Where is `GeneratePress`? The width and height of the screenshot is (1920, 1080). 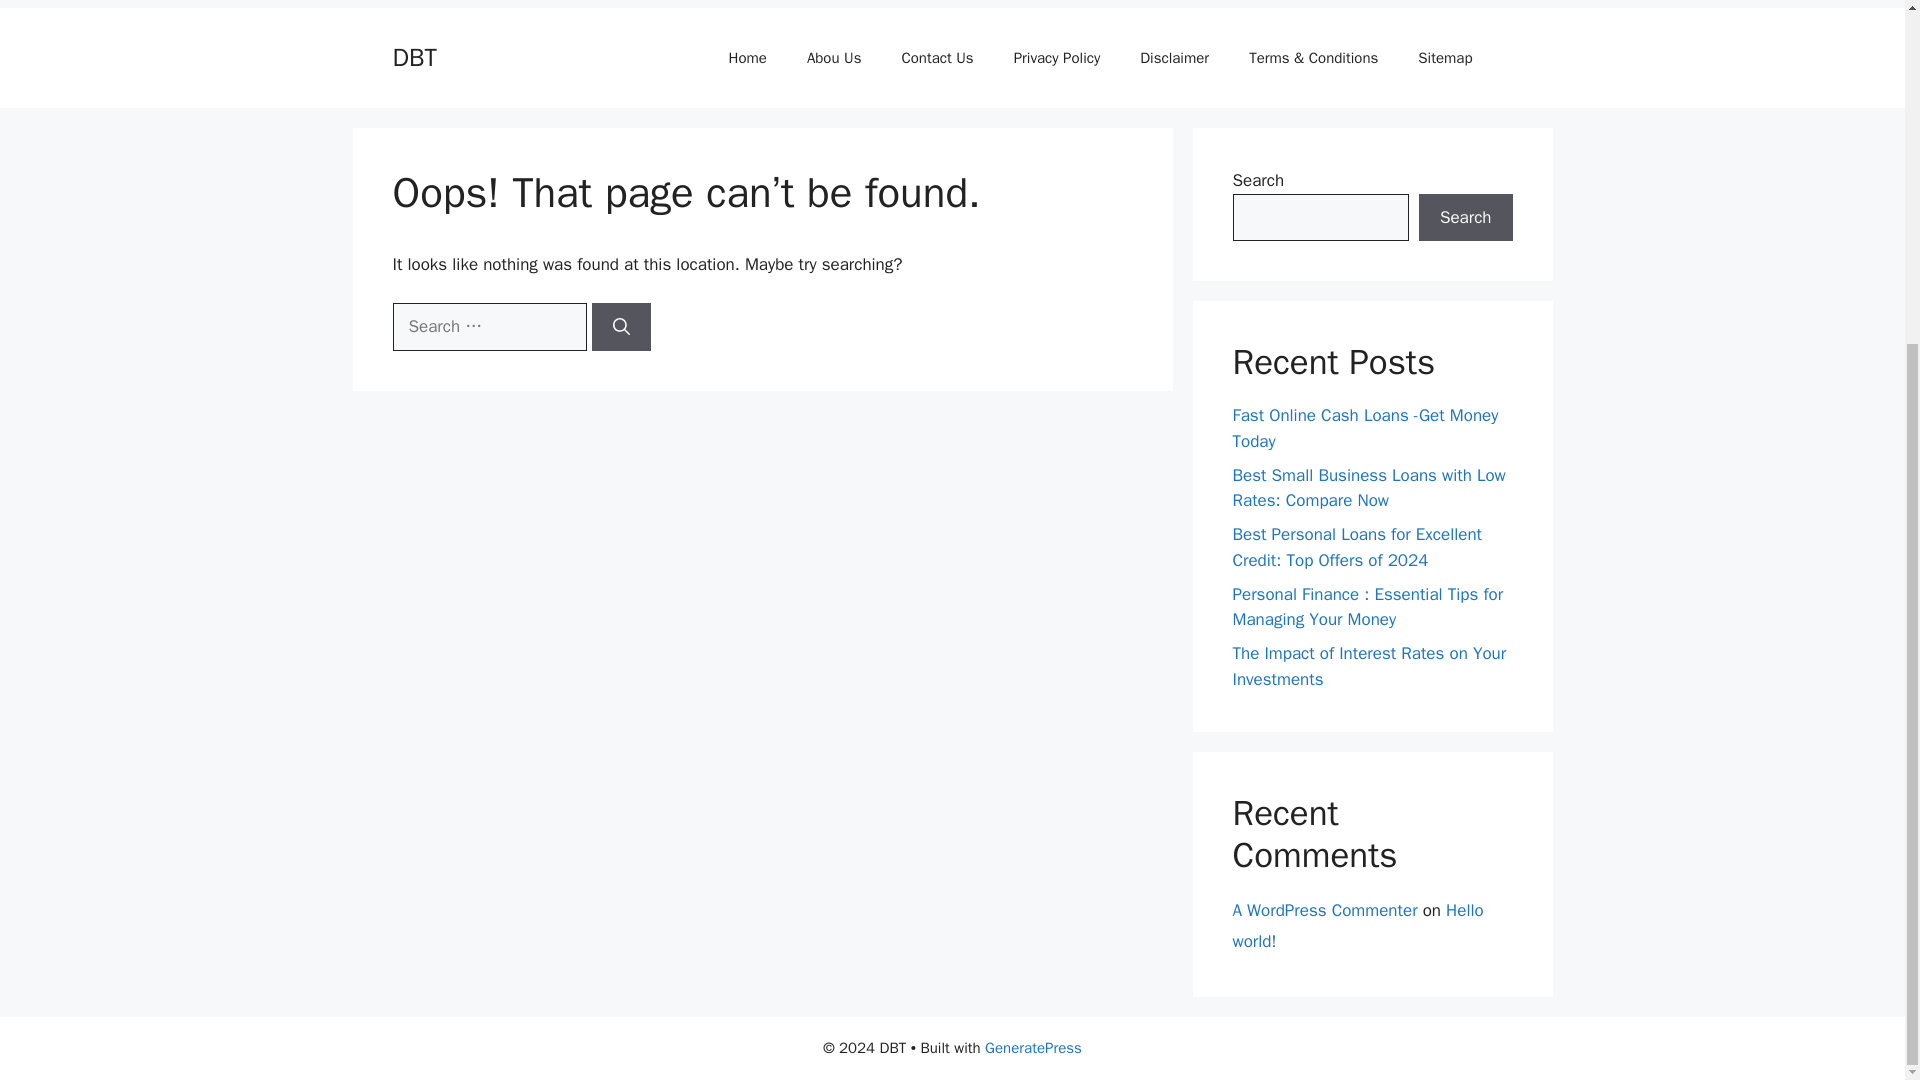 GeneratePress is located at coordinates (1033, 1048).